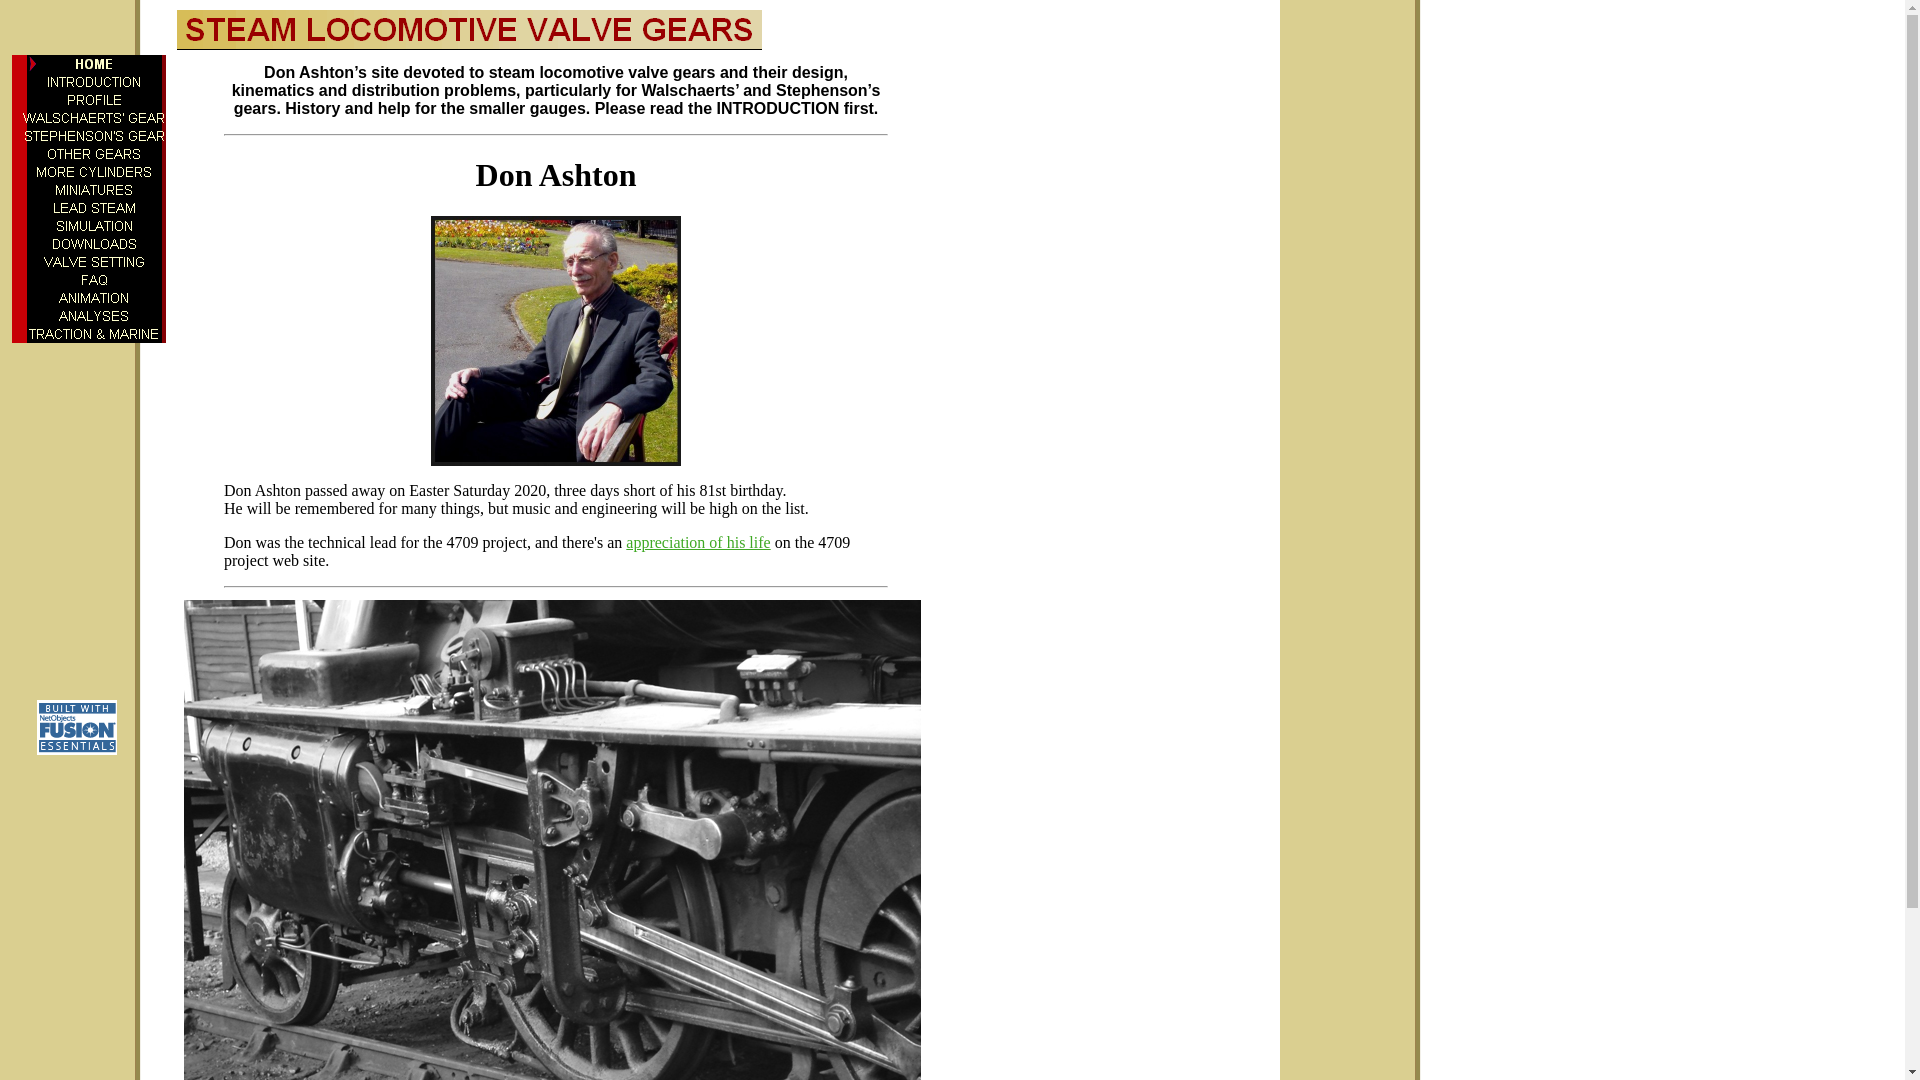 The height and width of the screenshot is (1080, 1920). What do you see at coordinates (94, 190) in the screenshot?
I see `MINIATURES` at bounding box center [94, 190].